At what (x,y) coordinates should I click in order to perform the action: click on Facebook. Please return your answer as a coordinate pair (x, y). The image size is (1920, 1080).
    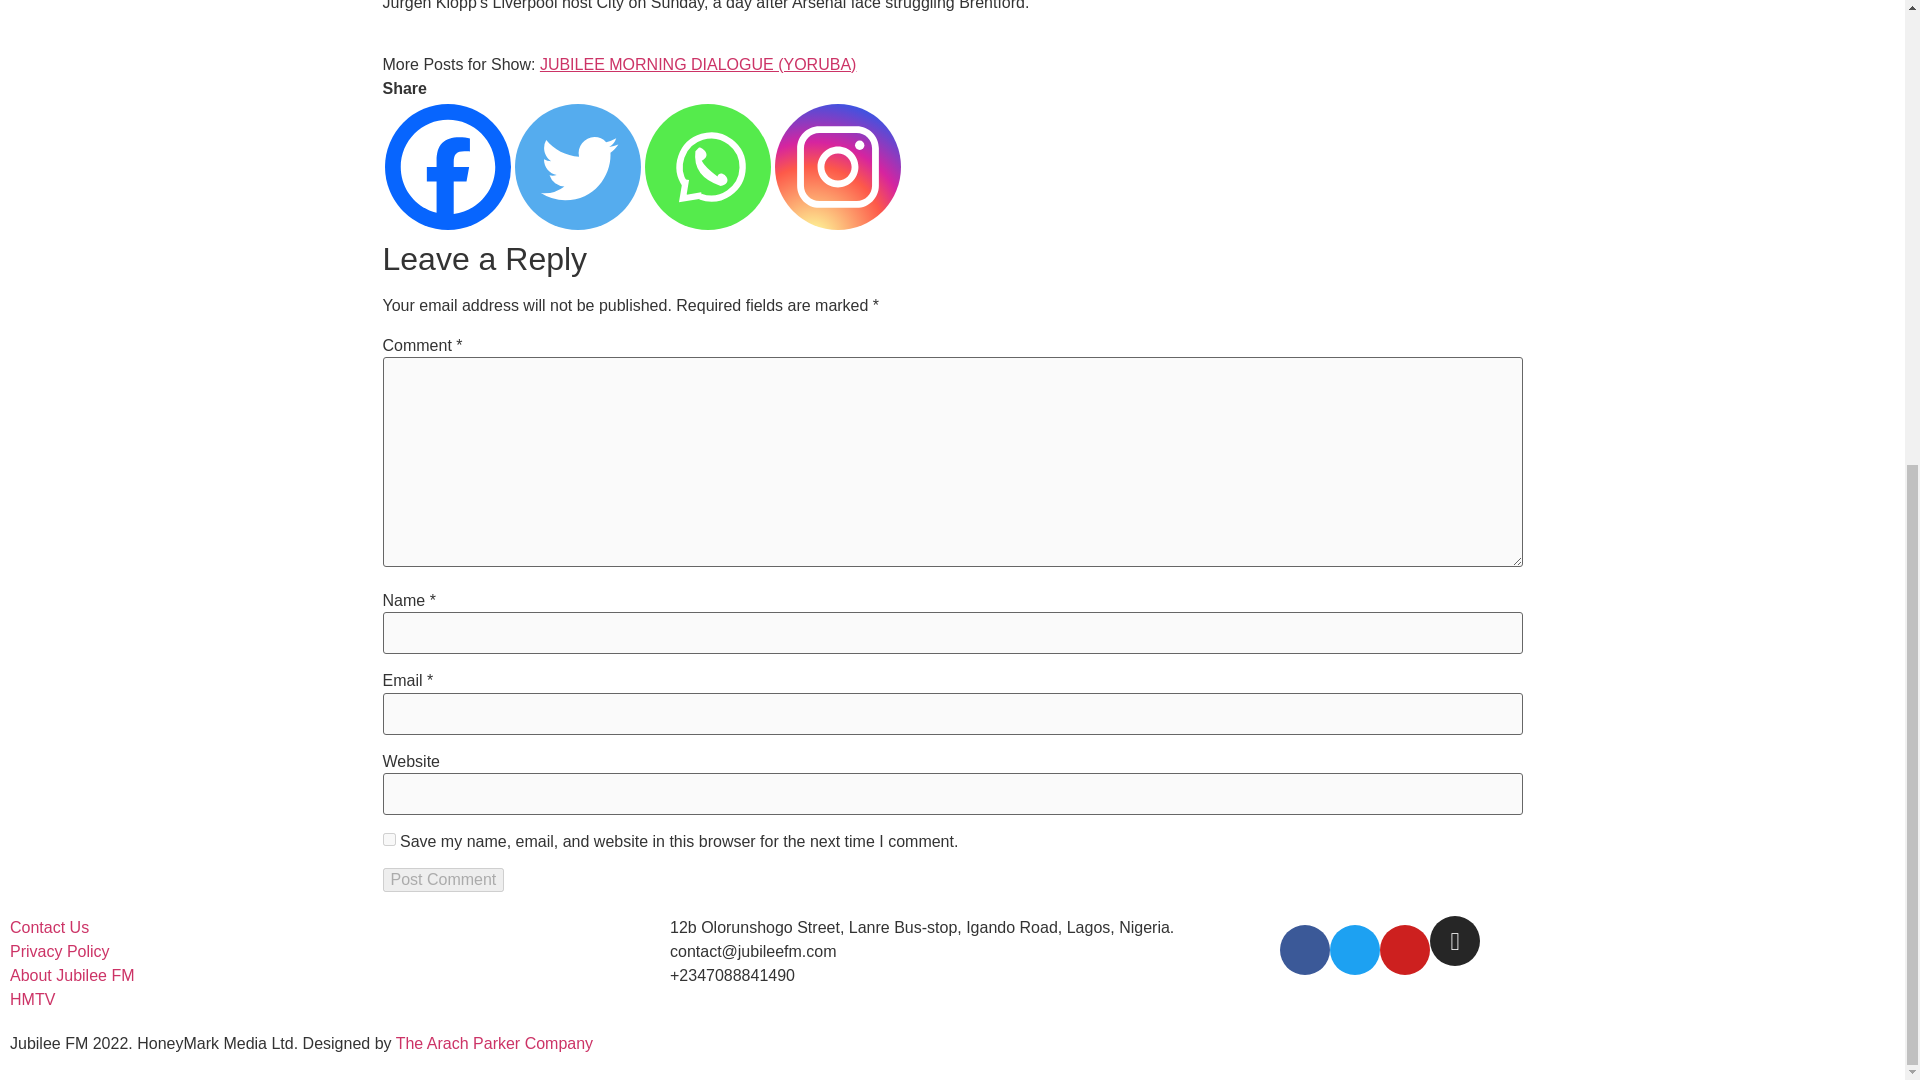
    Looking at the image, I should click on (447, 166).